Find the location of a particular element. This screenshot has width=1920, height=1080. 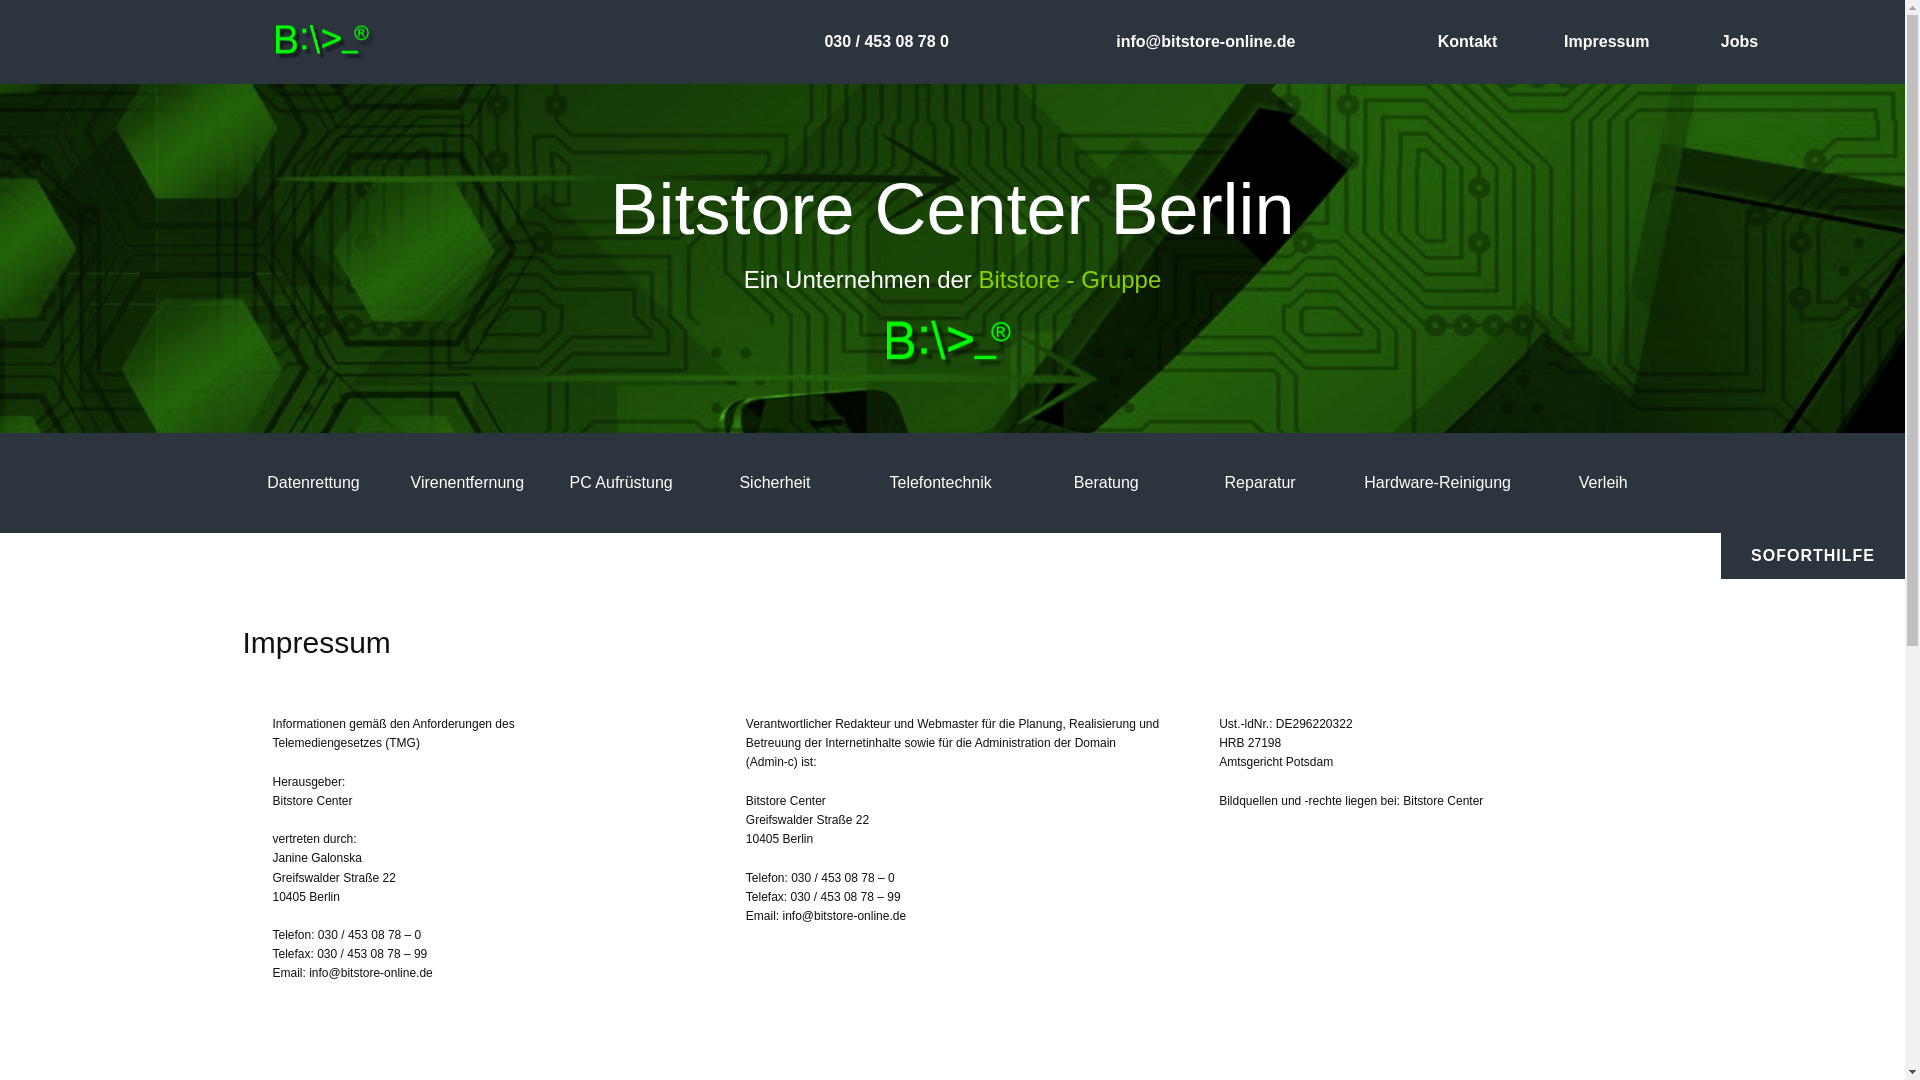

Hardware-Reinigung is located at coordinates (1438, 482).